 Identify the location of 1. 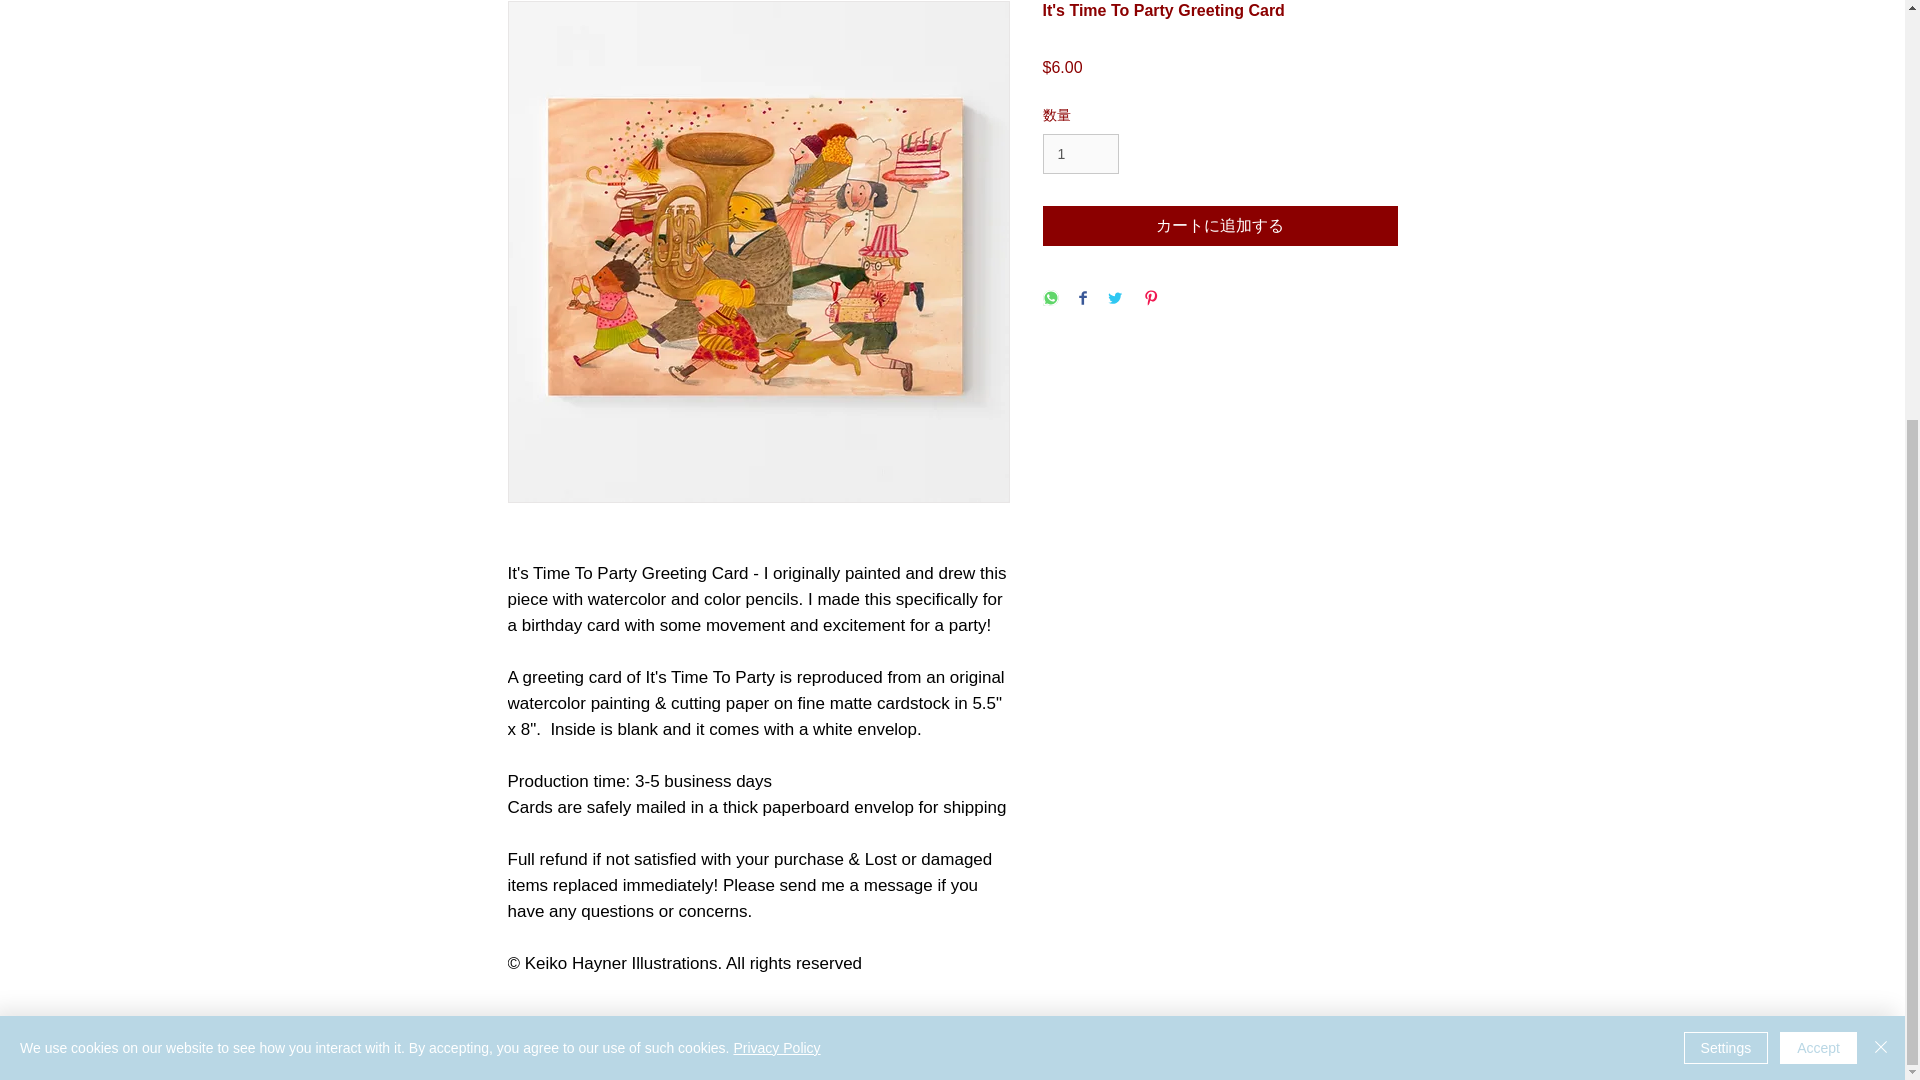
(1080, 154).